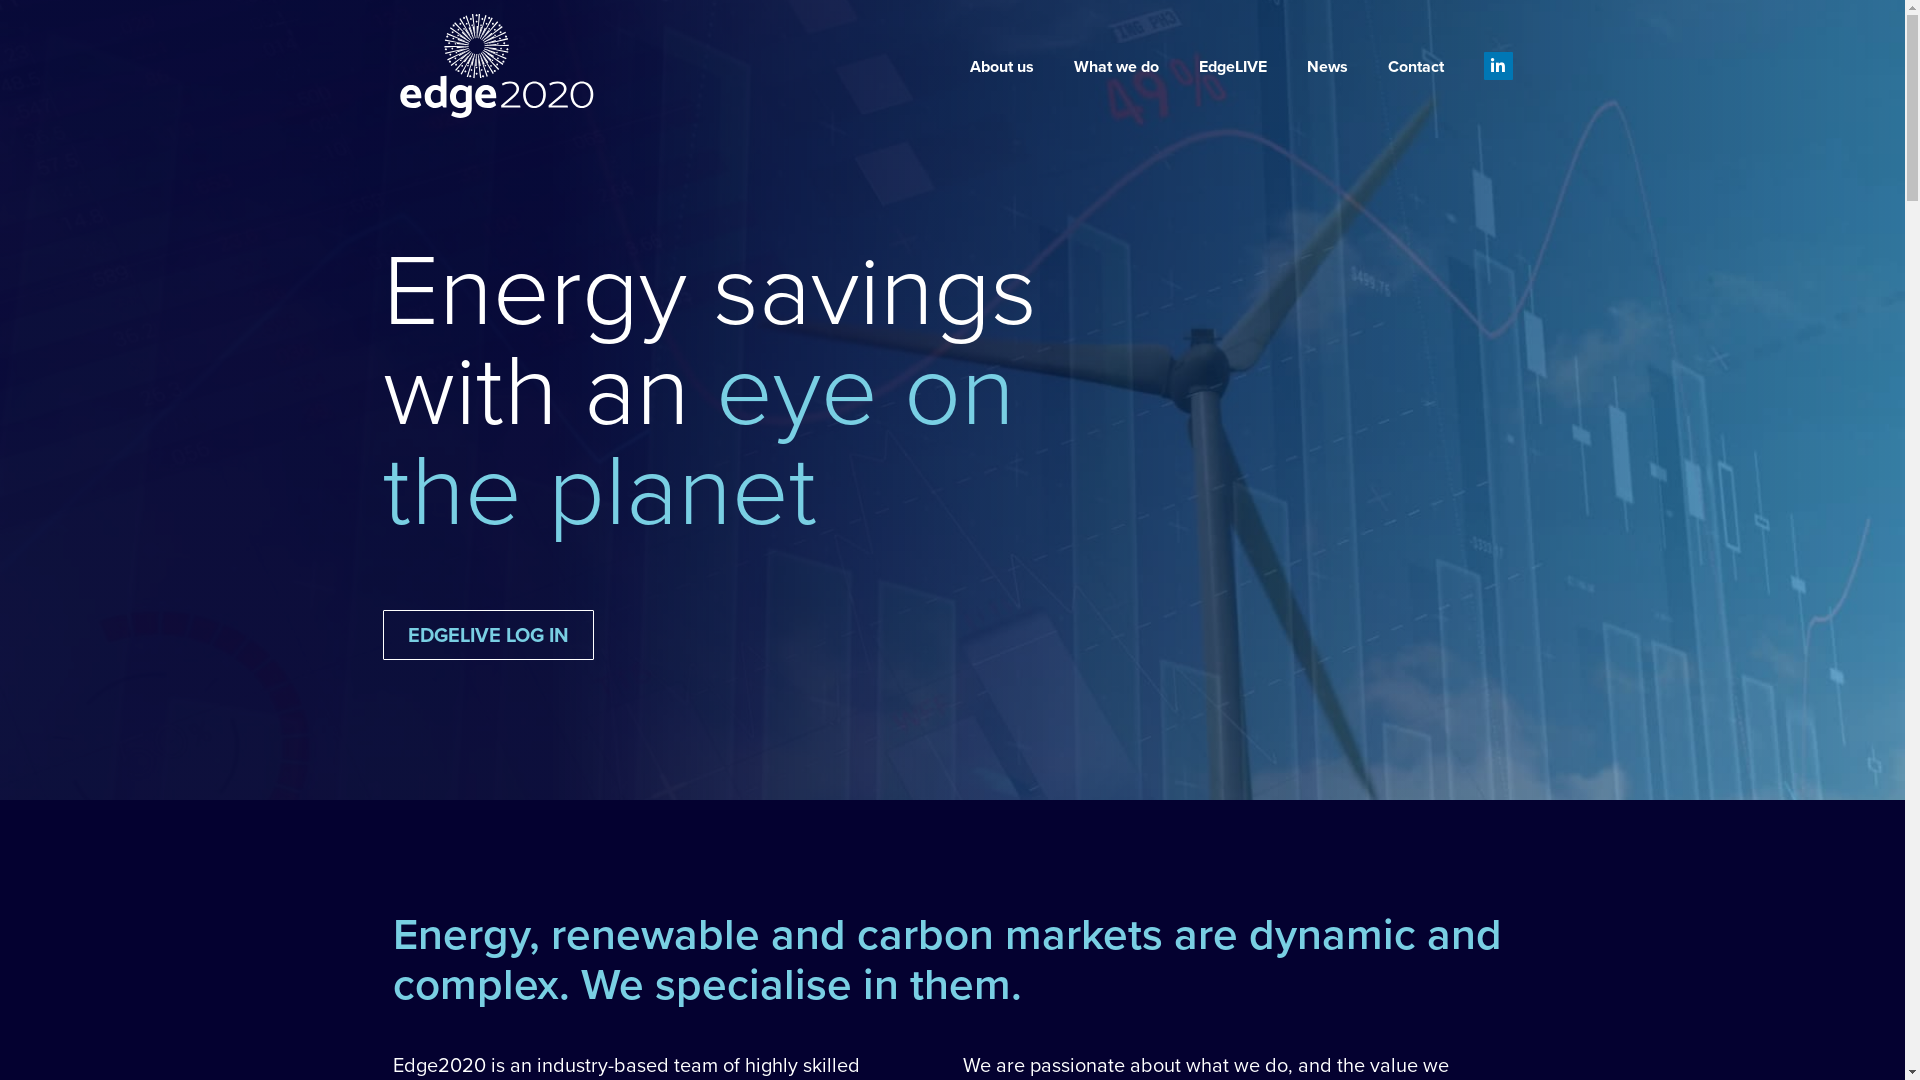 The height and width of the screenshot is (1080, 1920). Describe the element at coordinates (1416, 66) in the screenshot. I see `Contact` at that location.